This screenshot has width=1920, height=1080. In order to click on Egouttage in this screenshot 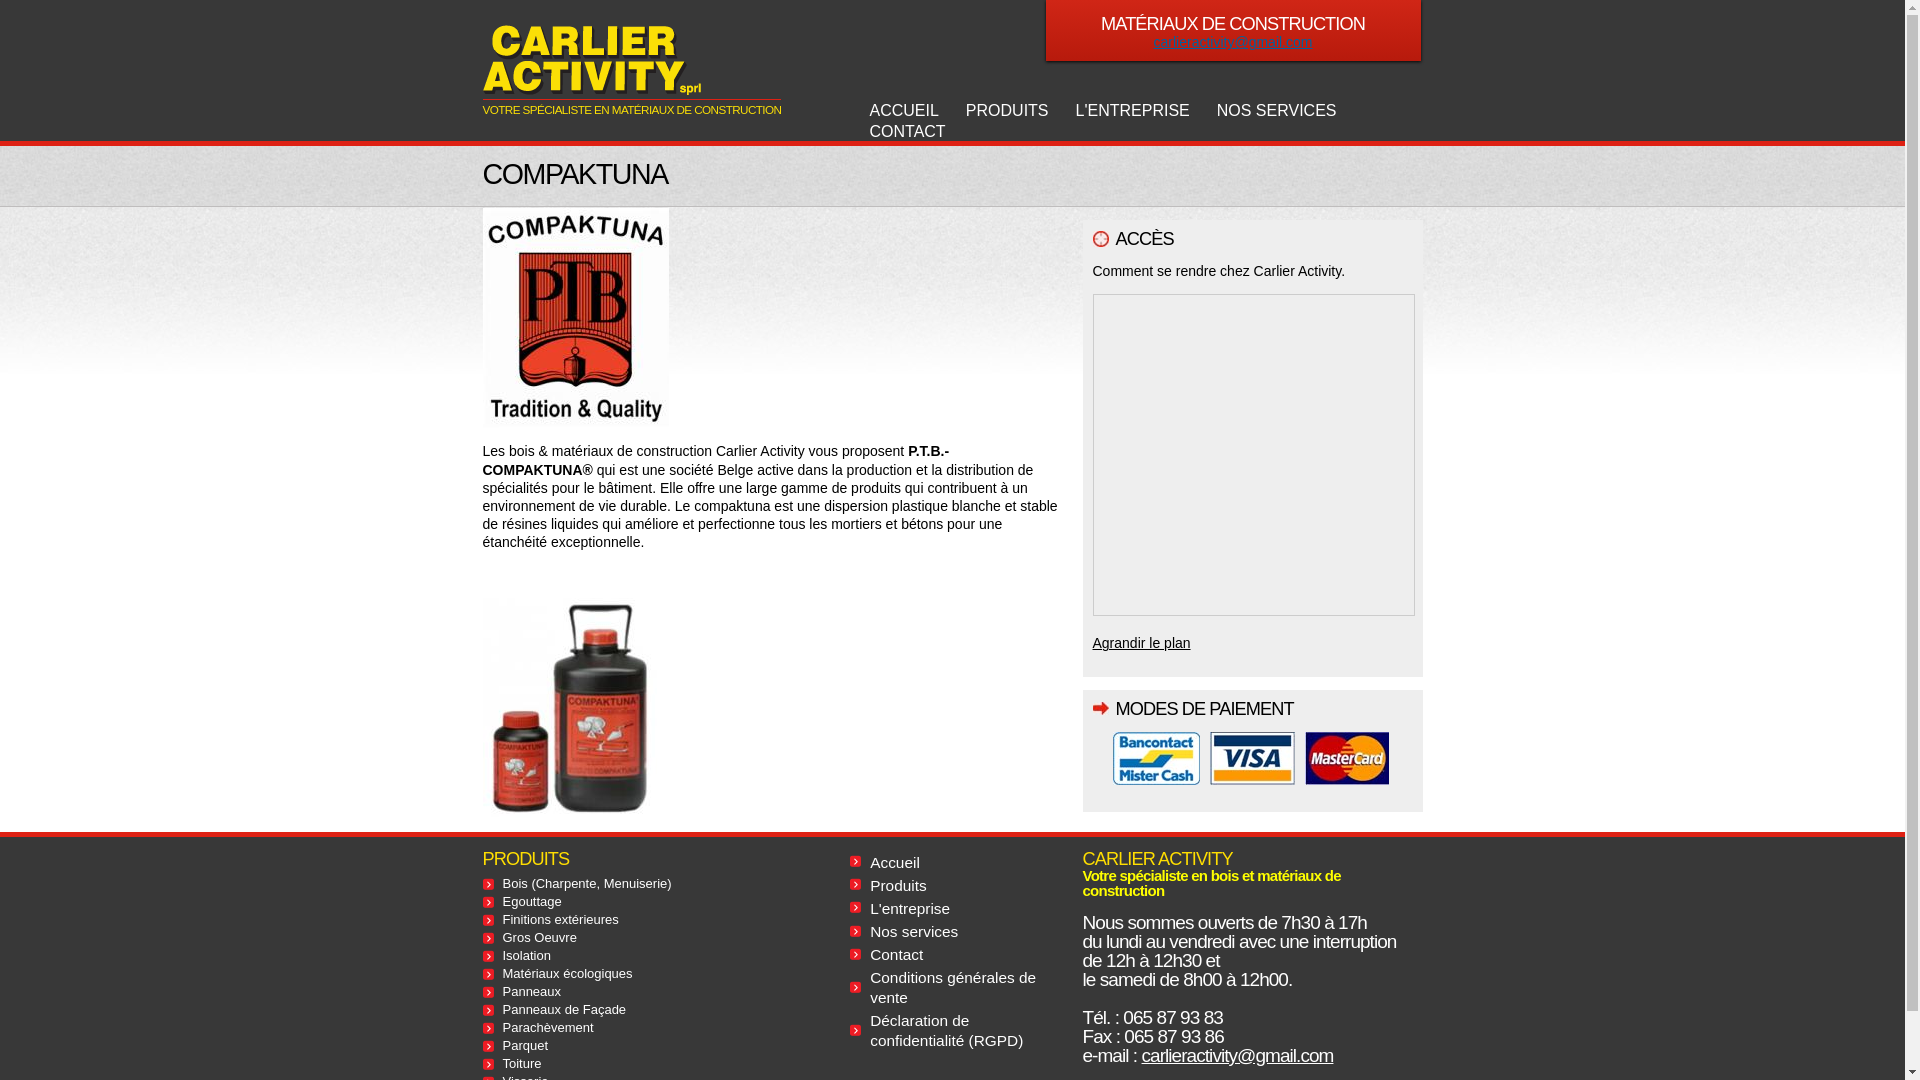, I will do `click(532, 901)`.